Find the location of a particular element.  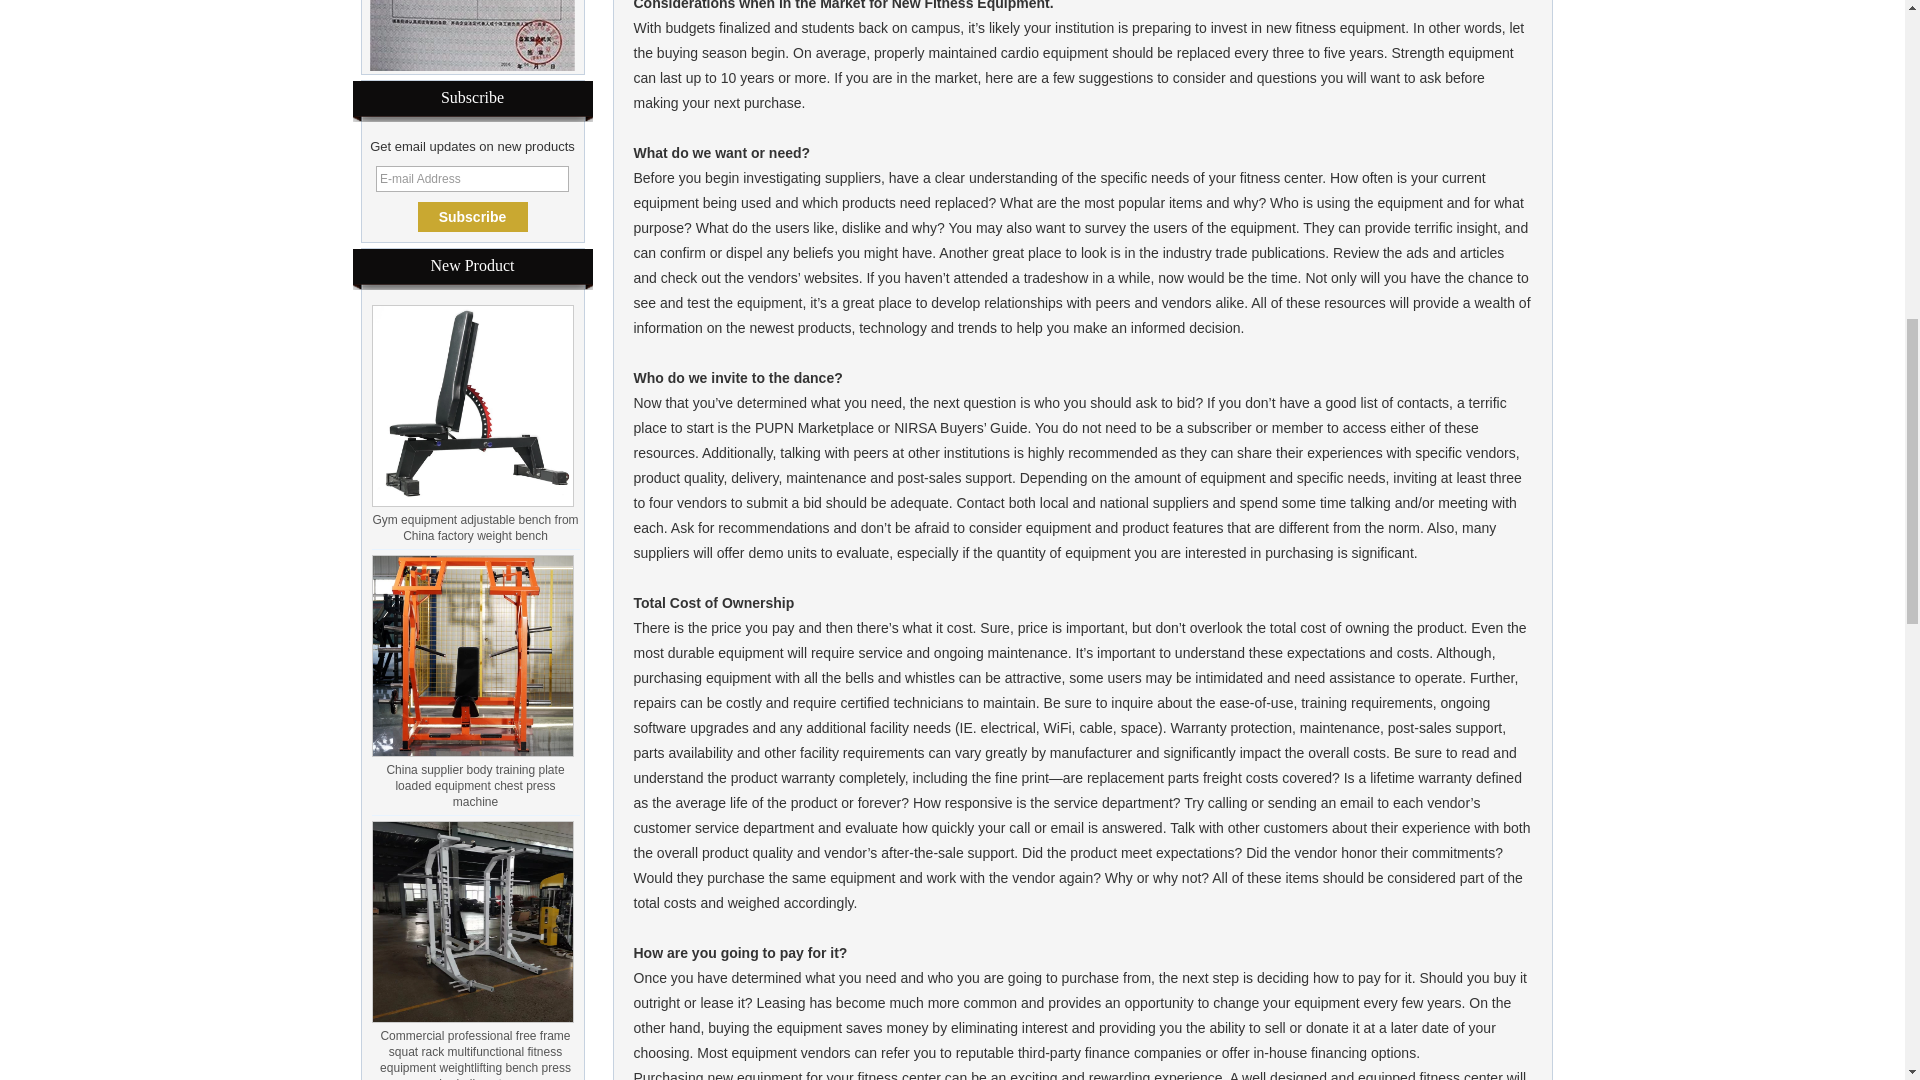

Subscribe is located at coordinates (473, 216).